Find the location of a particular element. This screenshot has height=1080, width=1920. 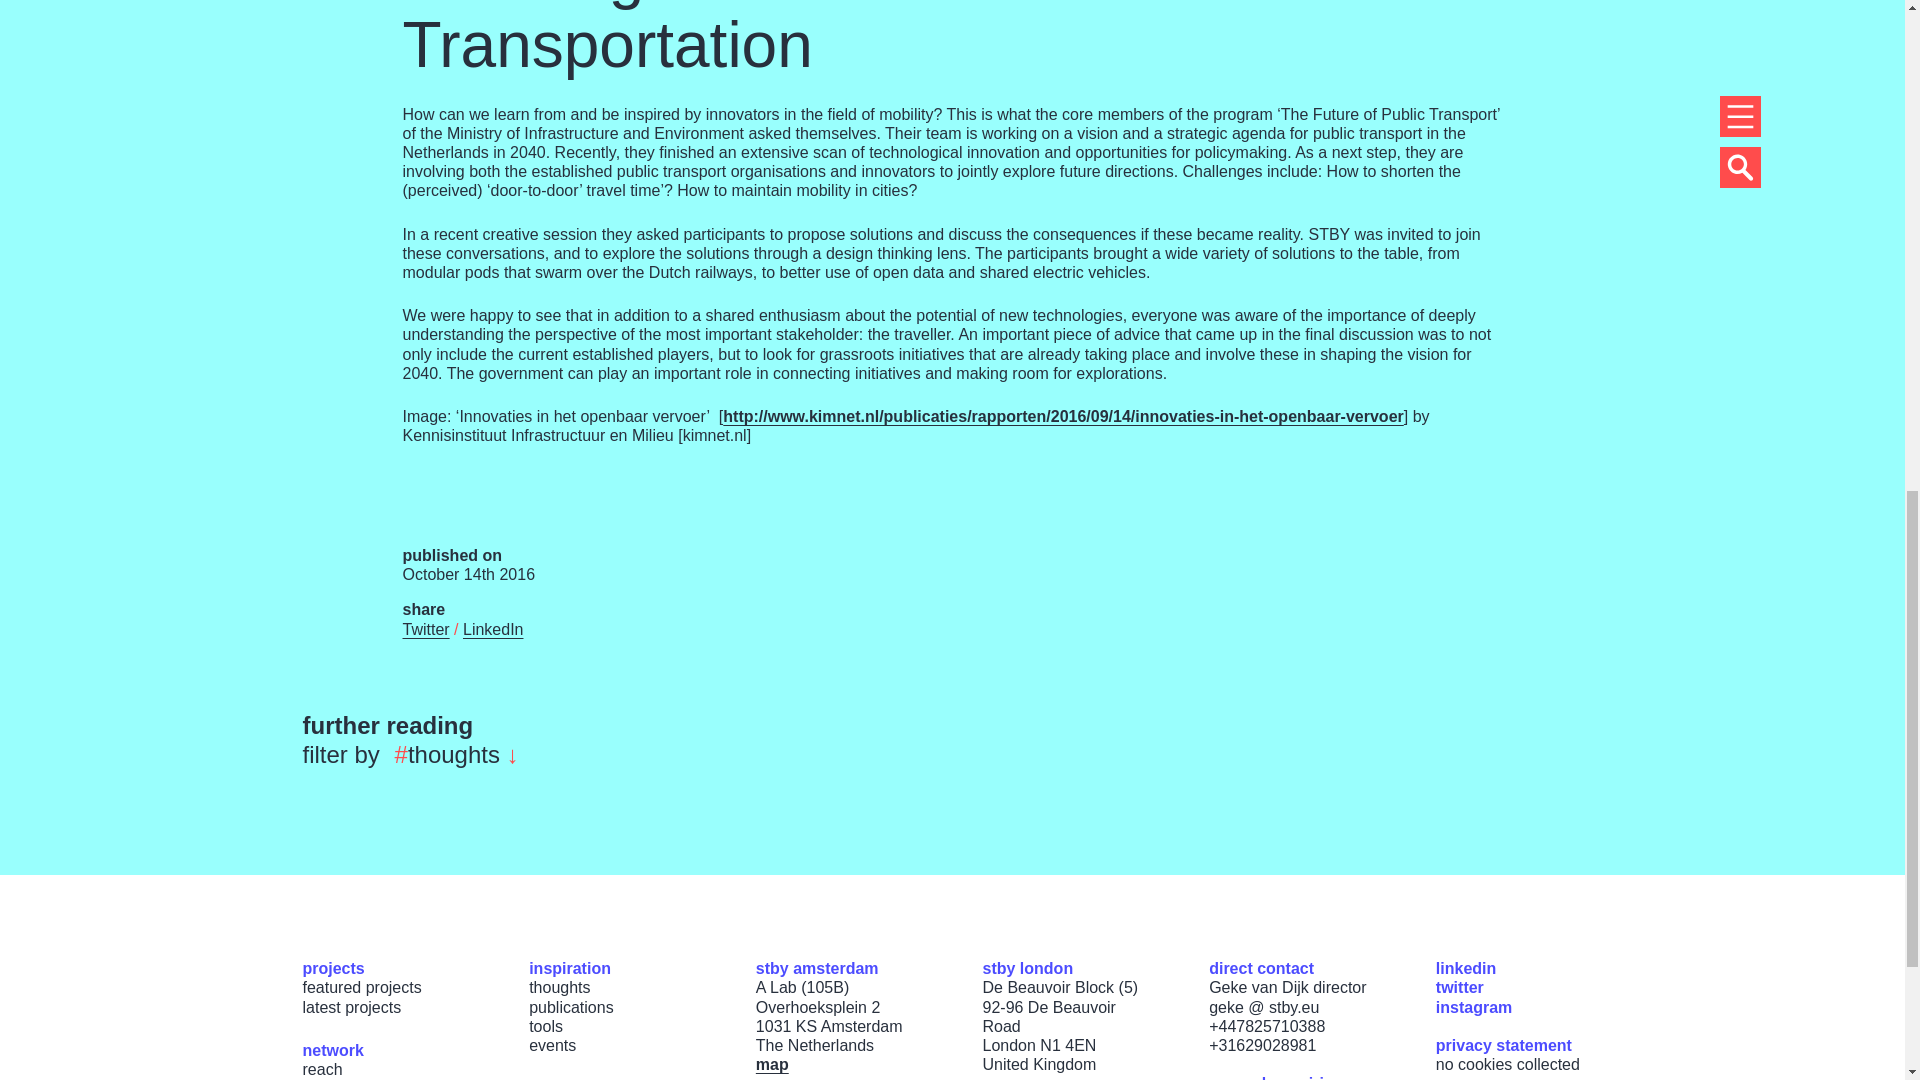

Twitter is located at coordinates (425, 630).